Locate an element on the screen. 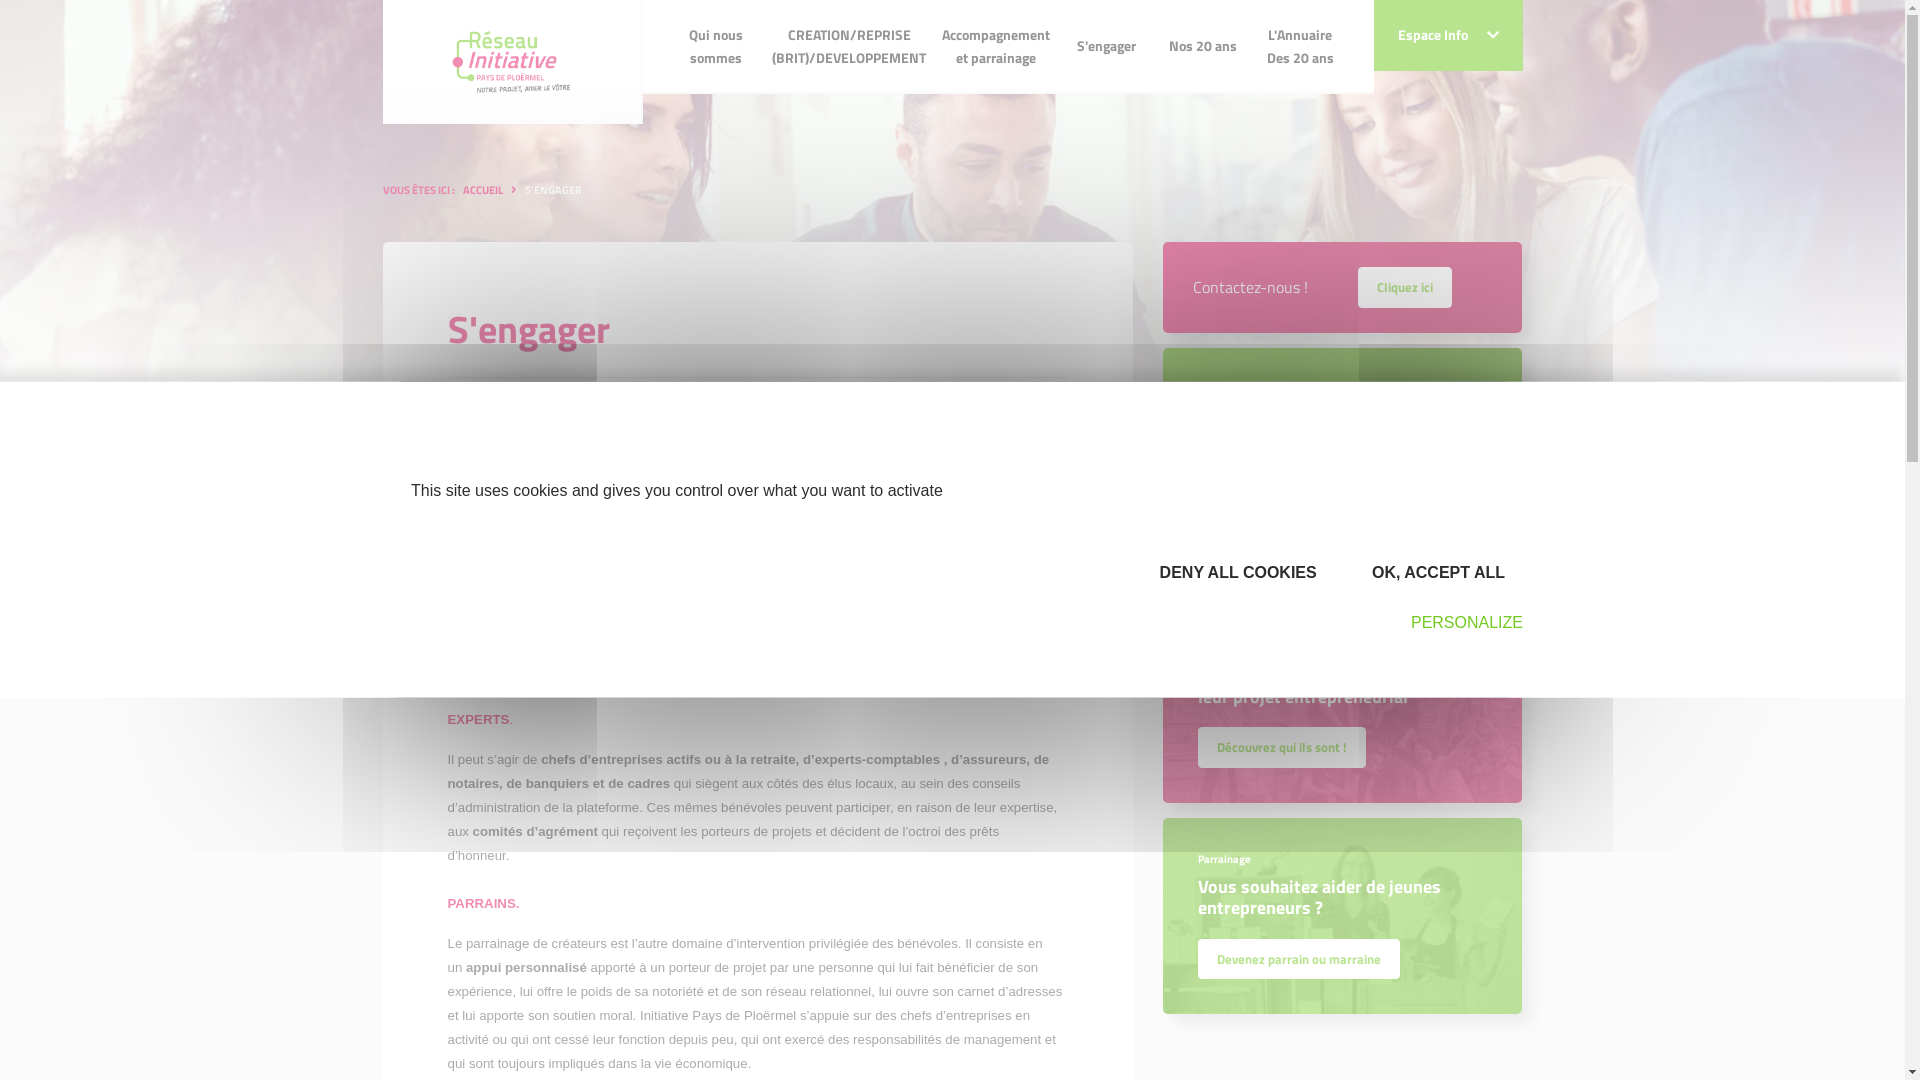 The width and height of the screenshot is (1920, 1080). L'Annuaire Des 20 ans is located at coordinates (1300, 47).